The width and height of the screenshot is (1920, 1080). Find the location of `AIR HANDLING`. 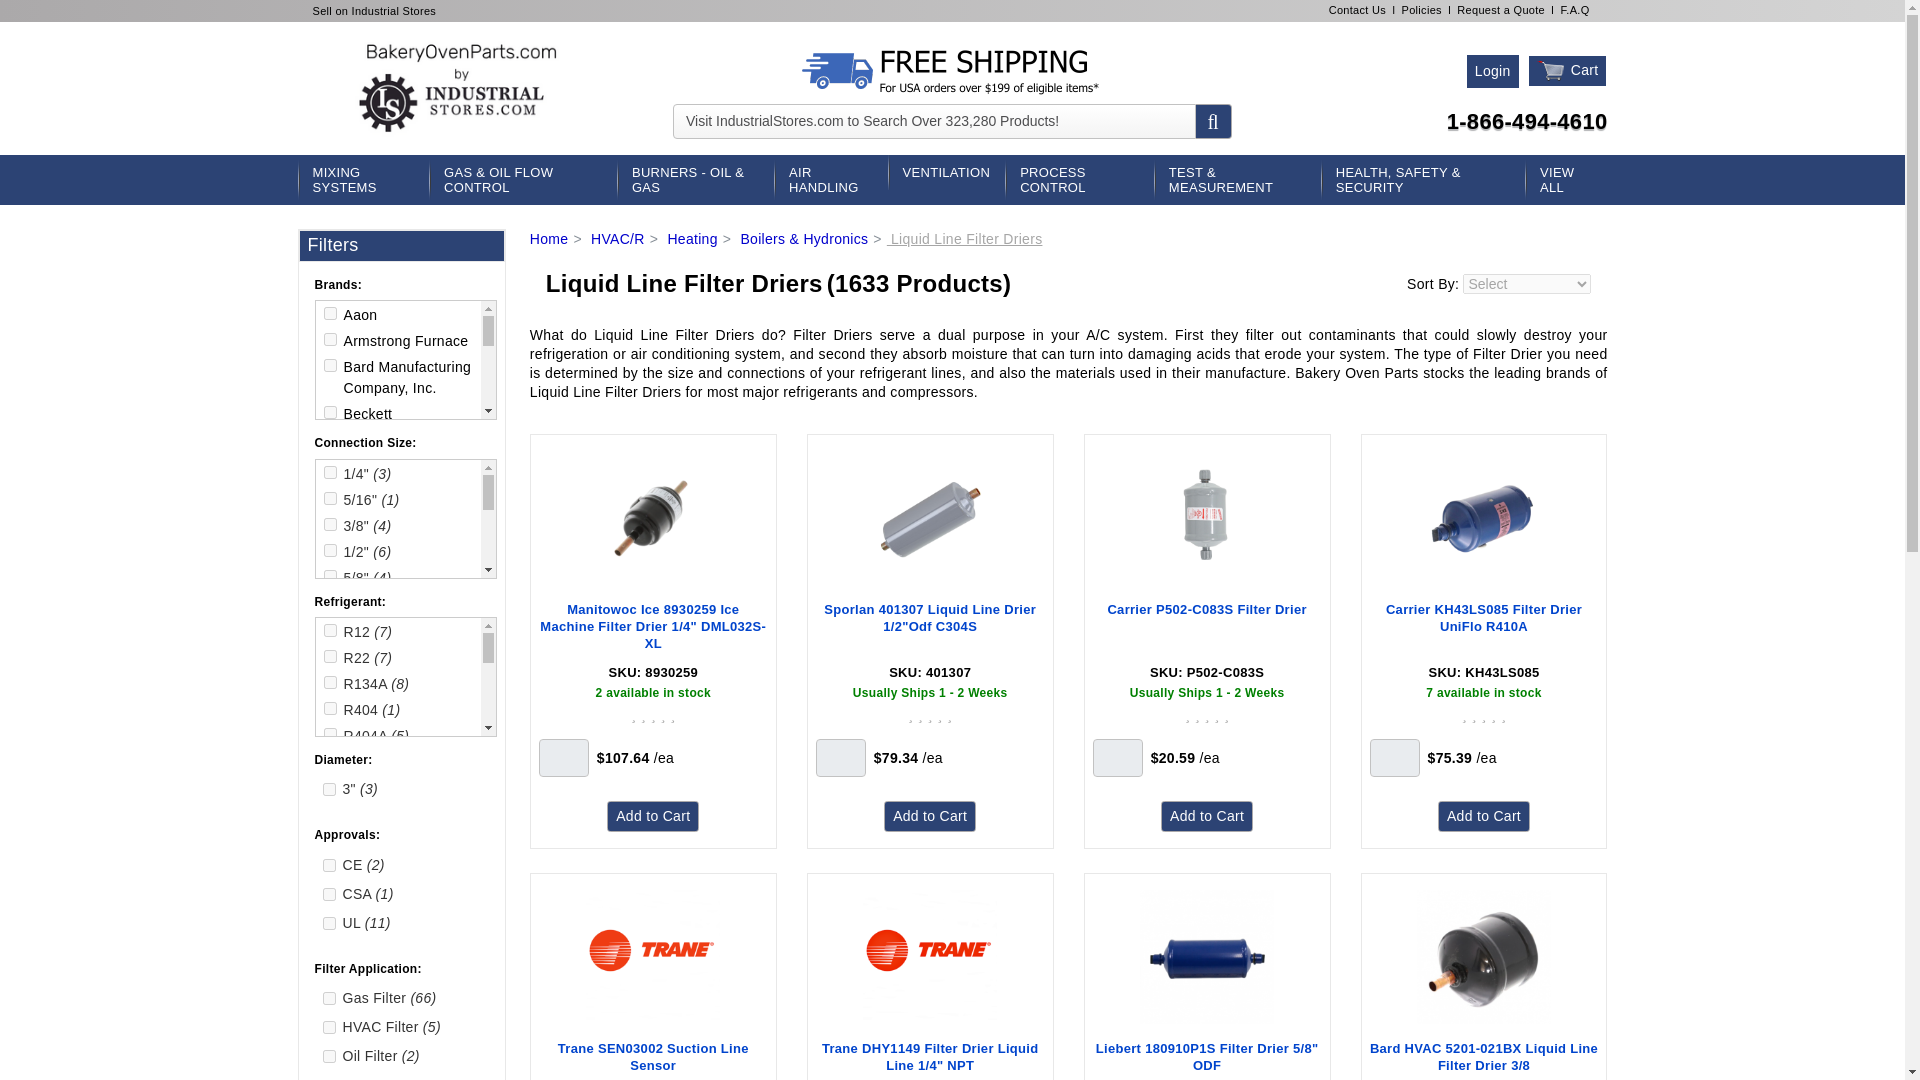

AIR HANDLING is located at coordinates (830, 180).